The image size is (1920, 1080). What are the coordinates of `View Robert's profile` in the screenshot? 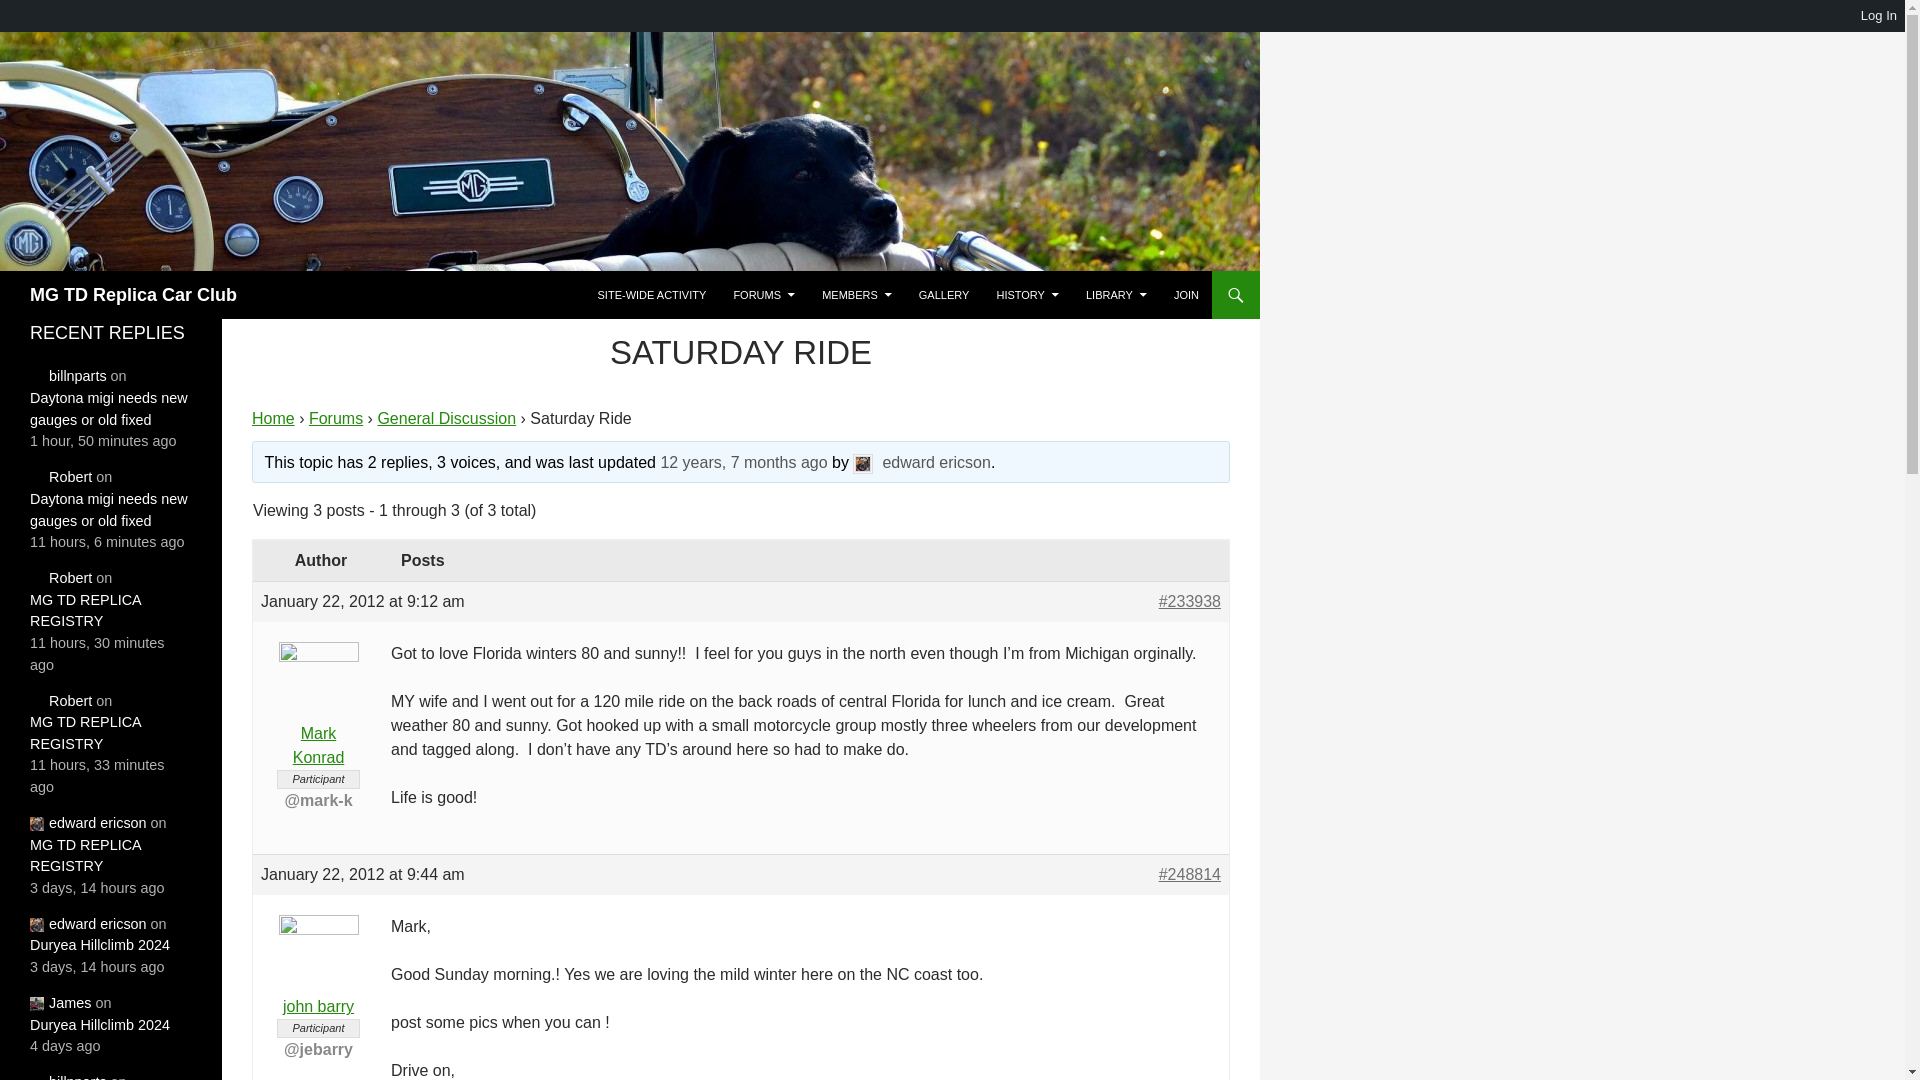 It's located at (61, 700).